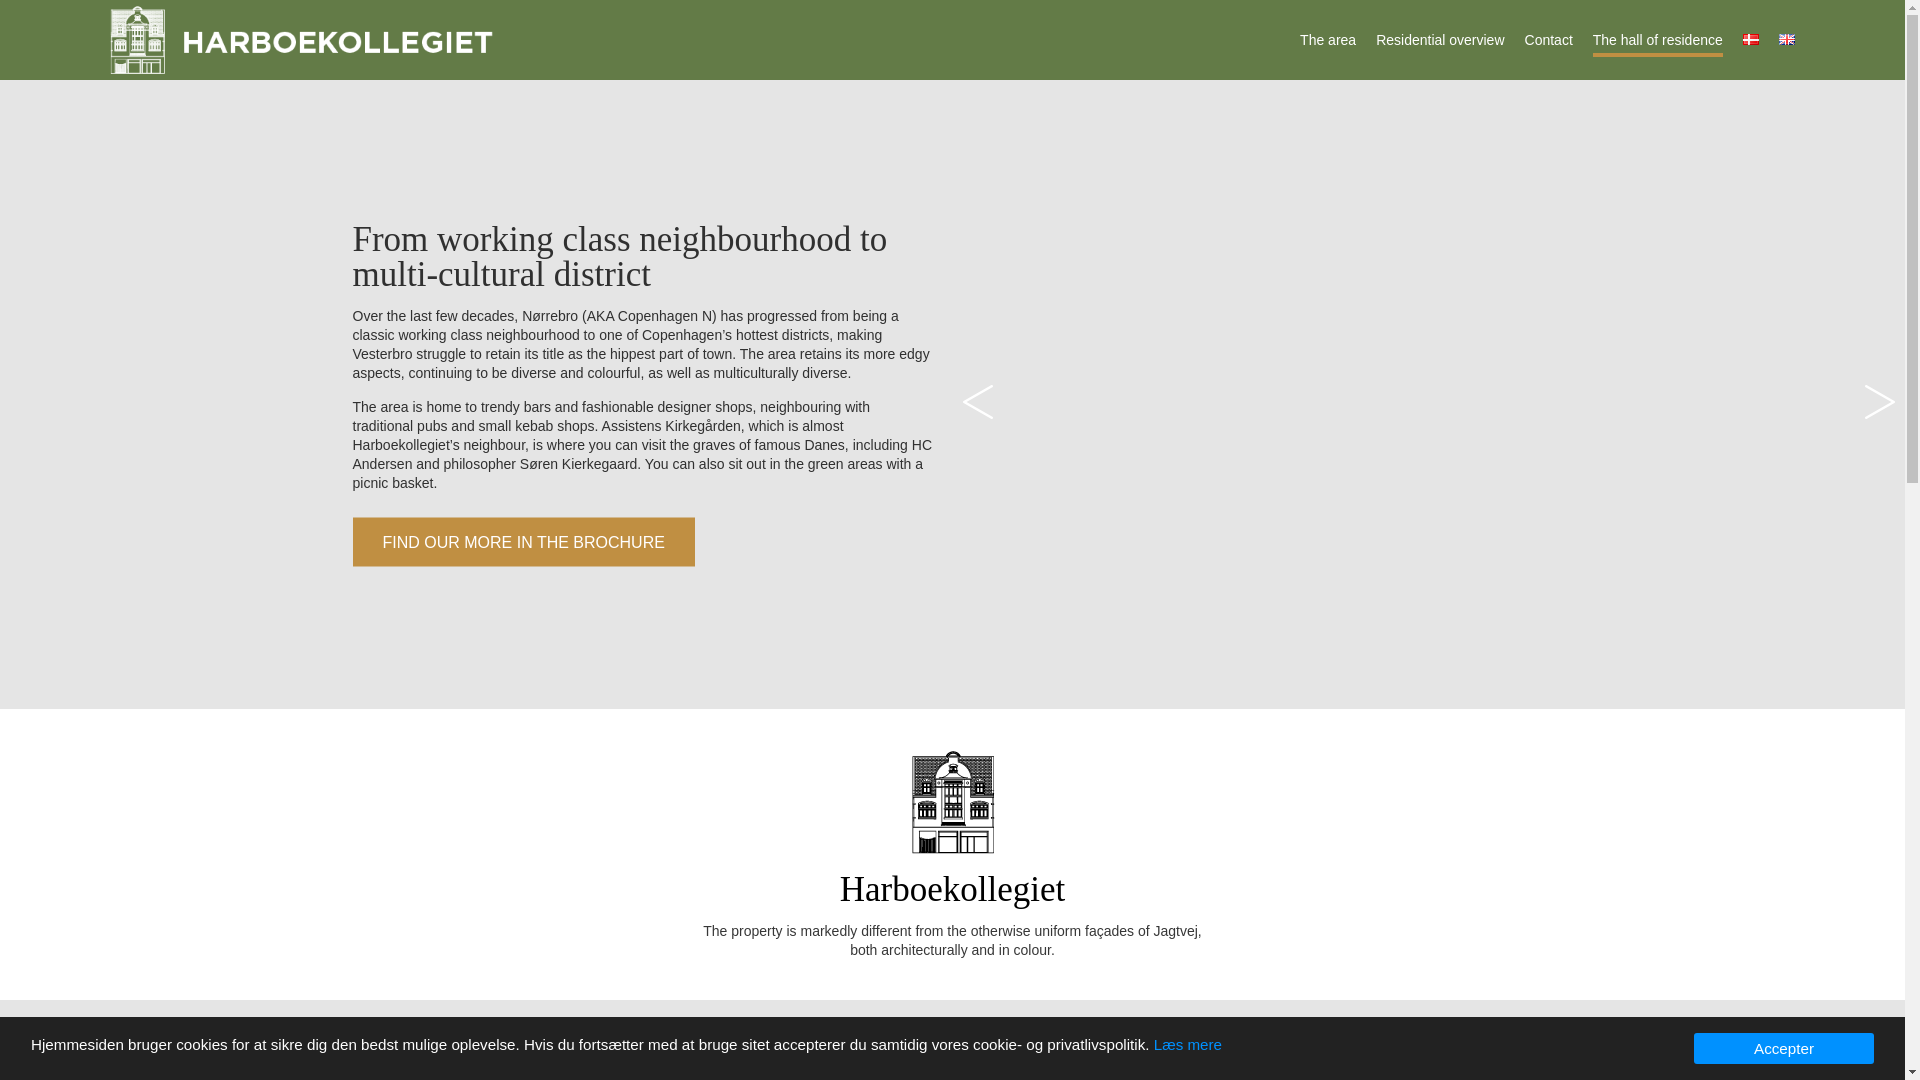 The width and height of the screenshot is (1920, 1080). Describe the element at coordinates (1440, 40) in the screenshot. I see `Residential overview` at that location.